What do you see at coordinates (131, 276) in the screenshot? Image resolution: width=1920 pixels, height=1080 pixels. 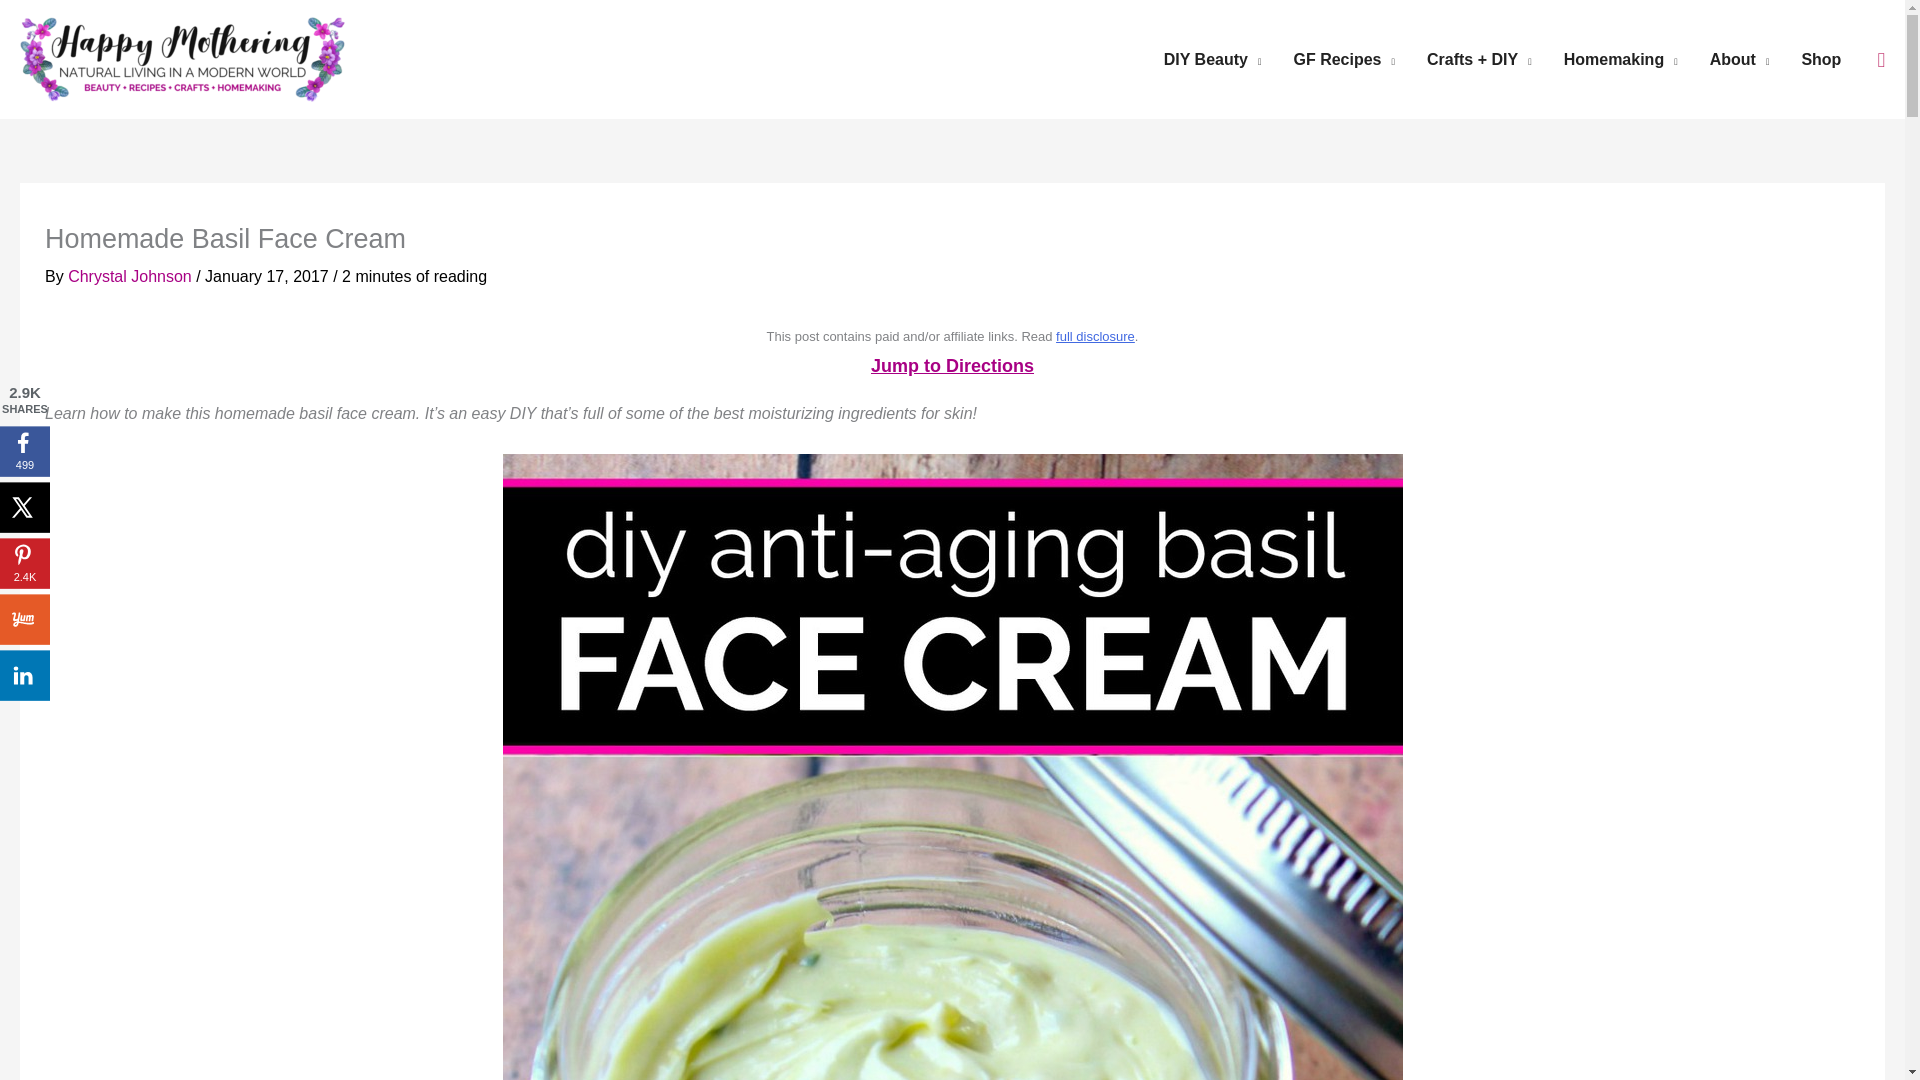 I see `View all posts by Chrystal Johnson` at bounding box center [131, 276].